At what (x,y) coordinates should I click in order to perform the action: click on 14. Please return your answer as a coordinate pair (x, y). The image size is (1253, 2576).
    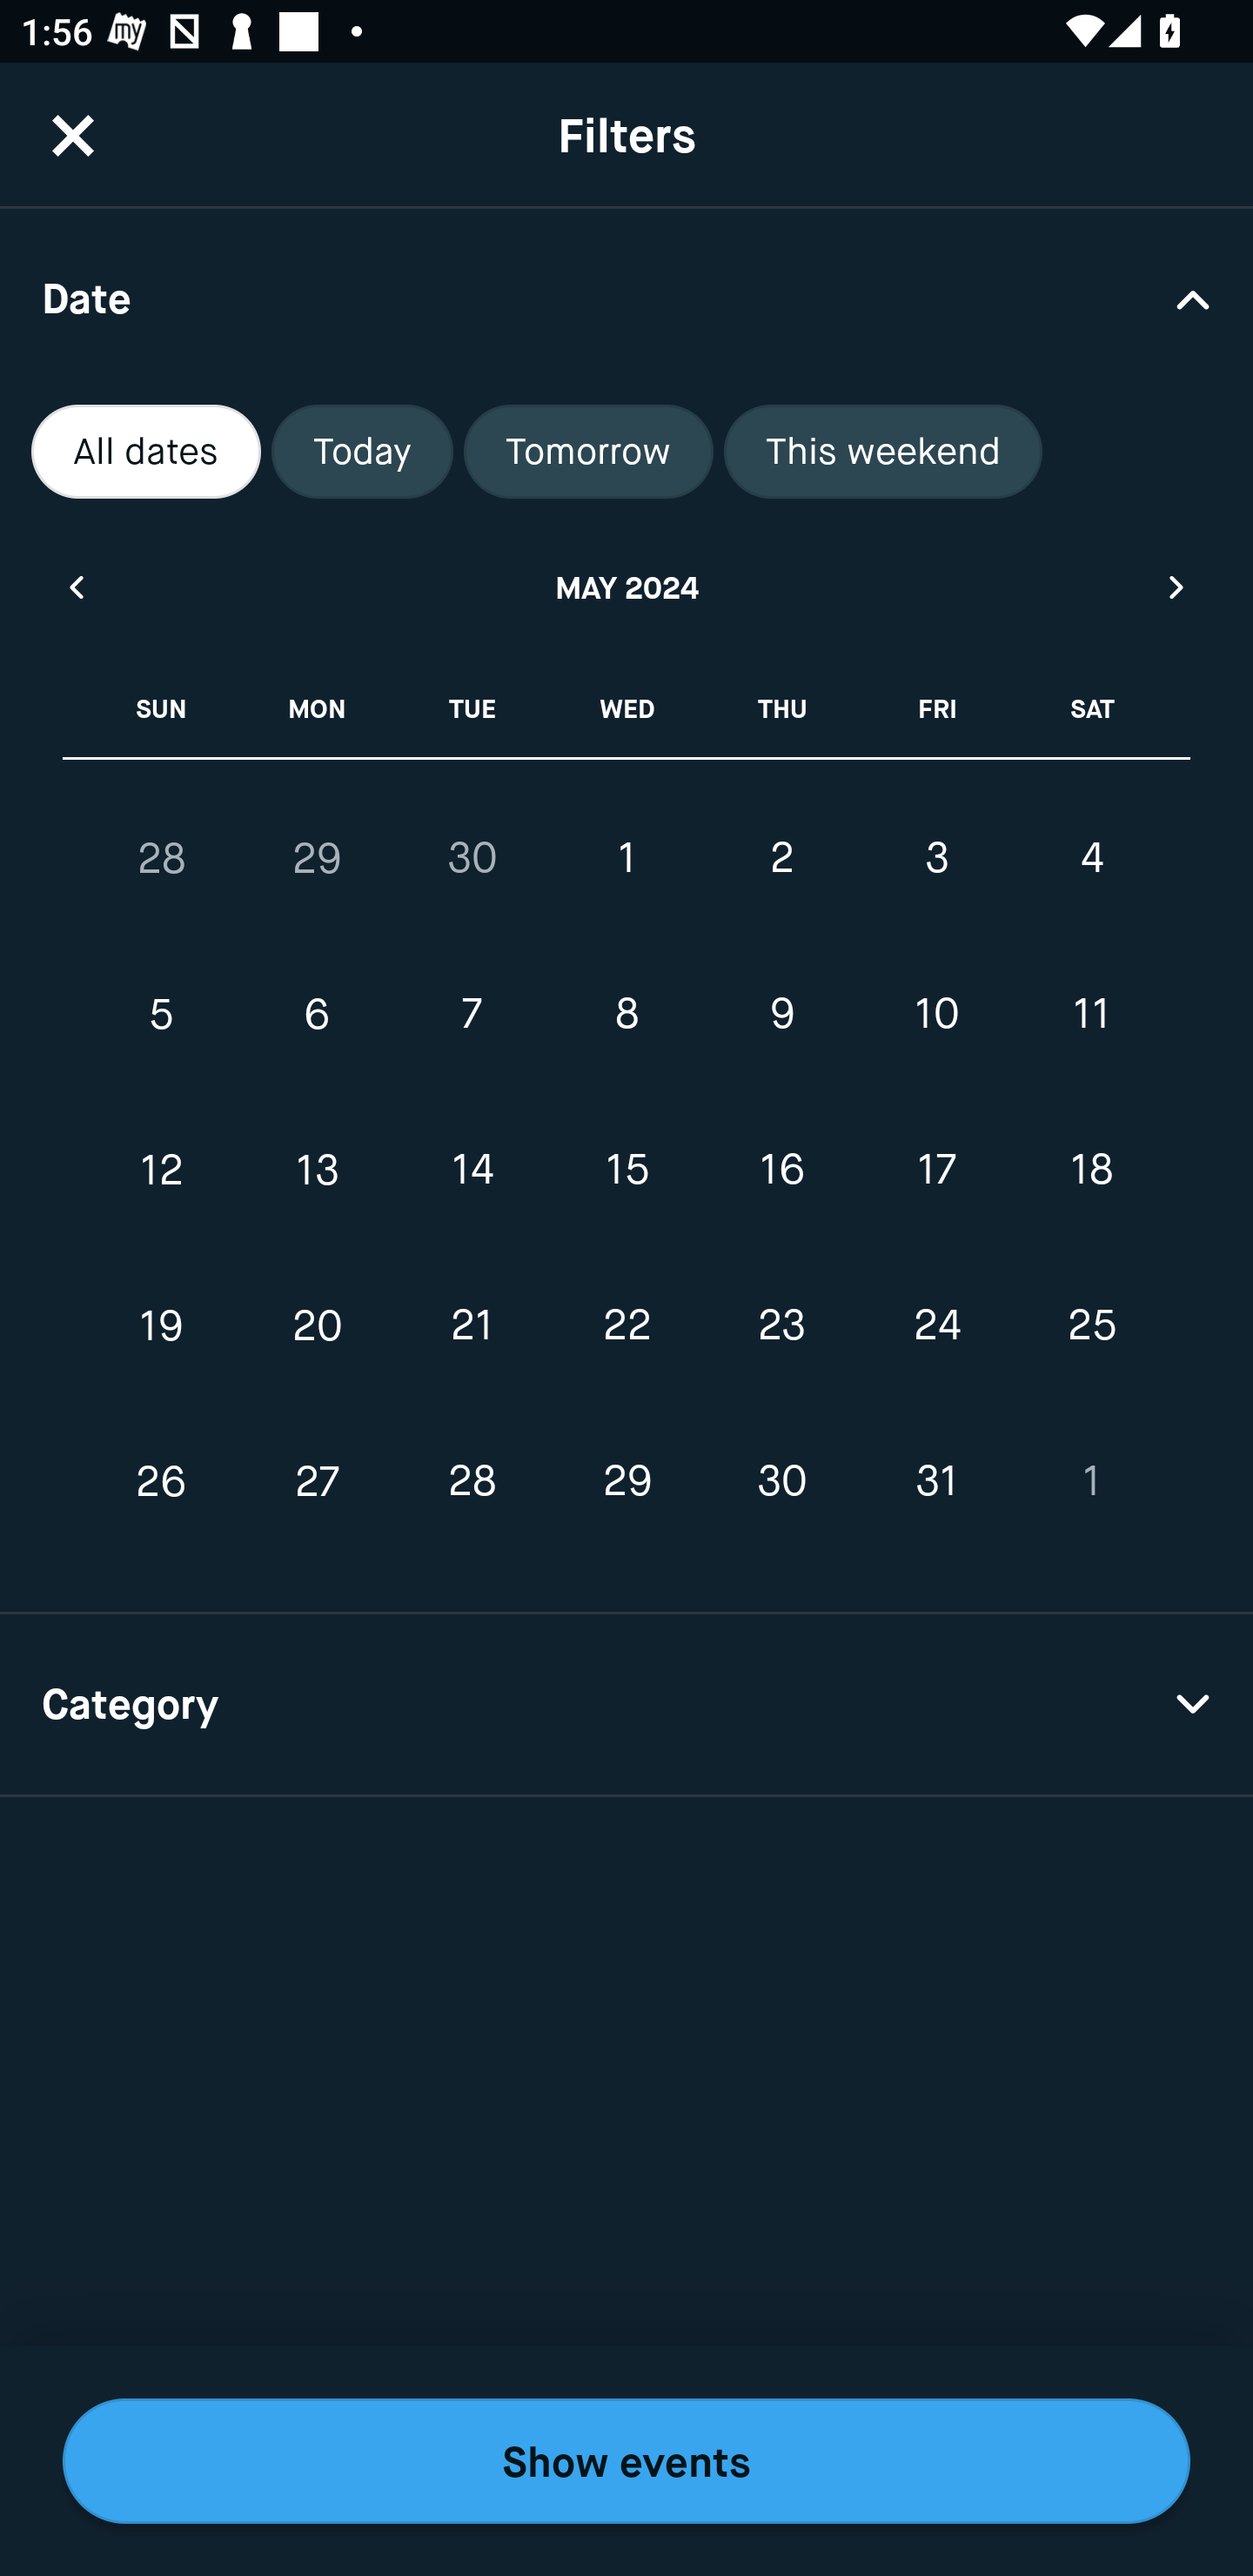
    Looking at the image, I should click on (472, 1170).